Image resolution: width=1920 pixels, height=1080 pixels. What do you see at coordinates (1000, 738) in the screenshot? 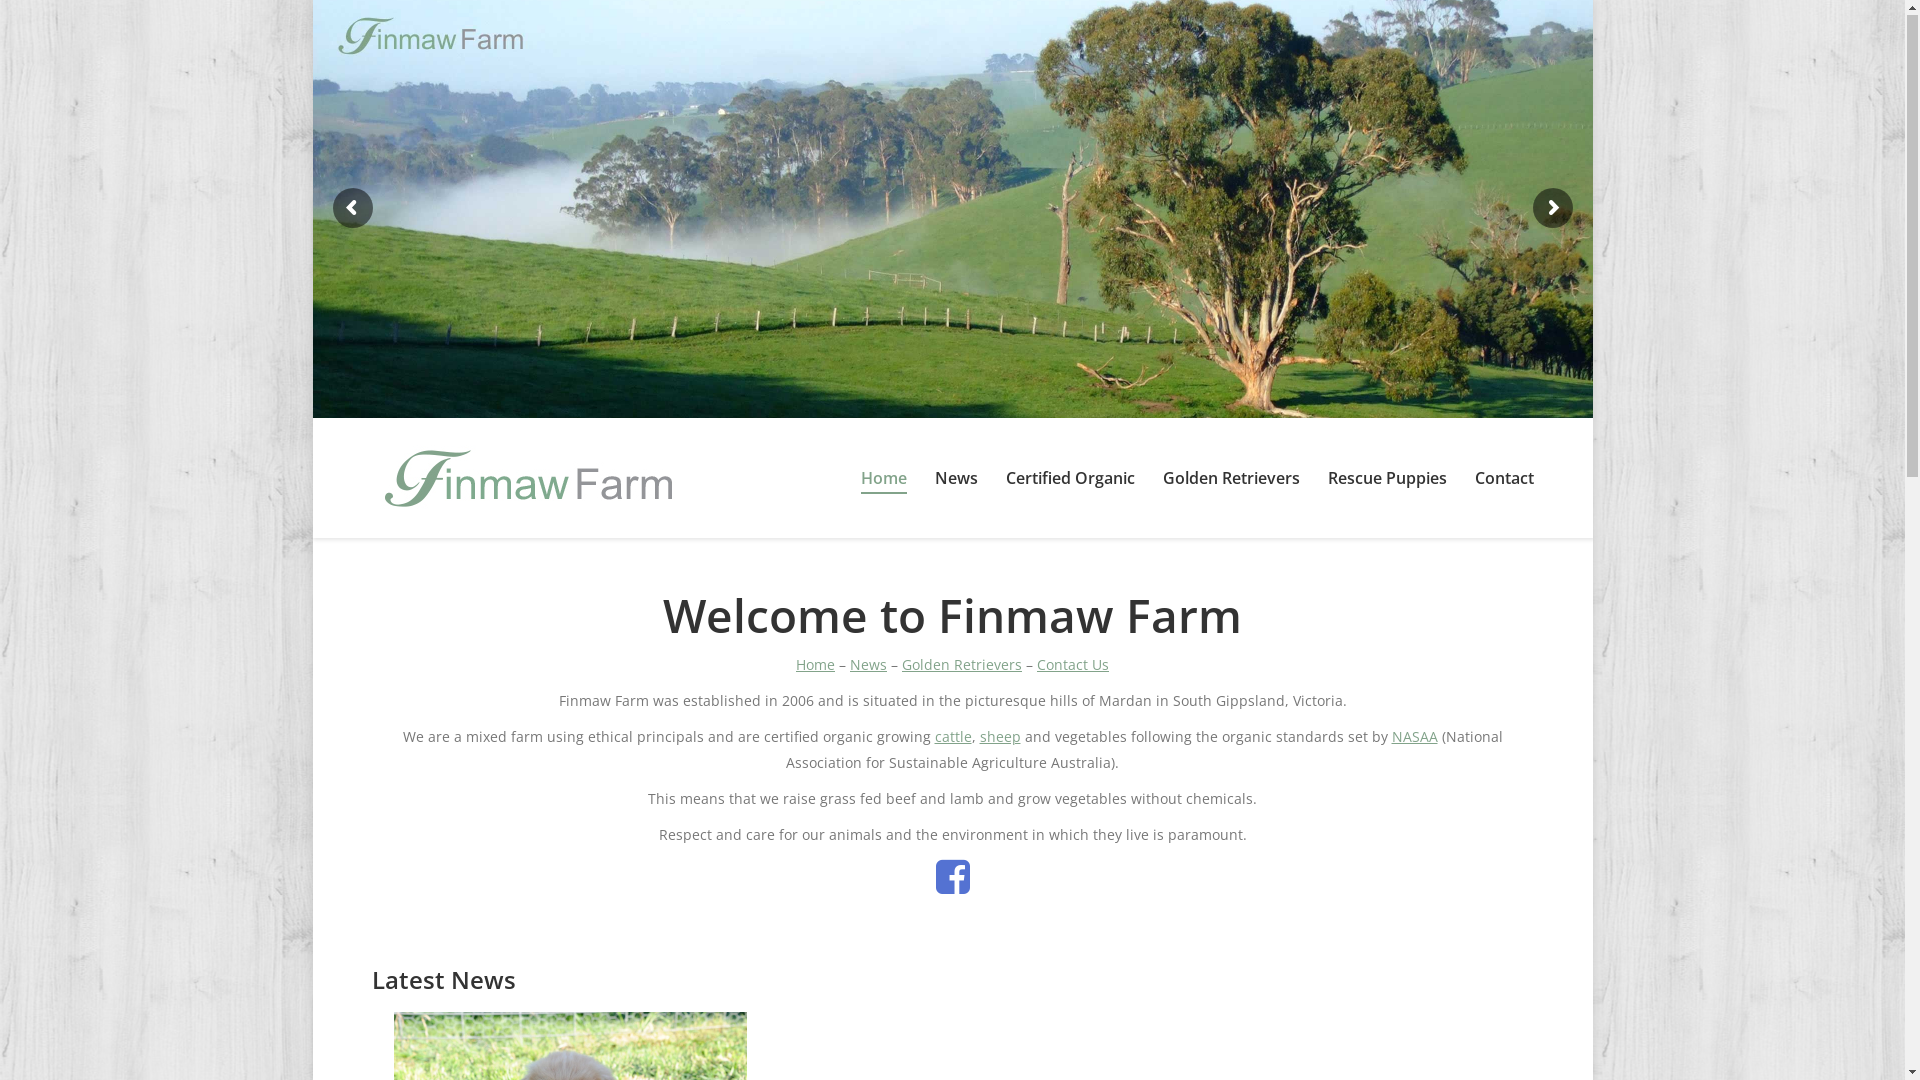
I see `sheep` at bounding box center [1000, 738].